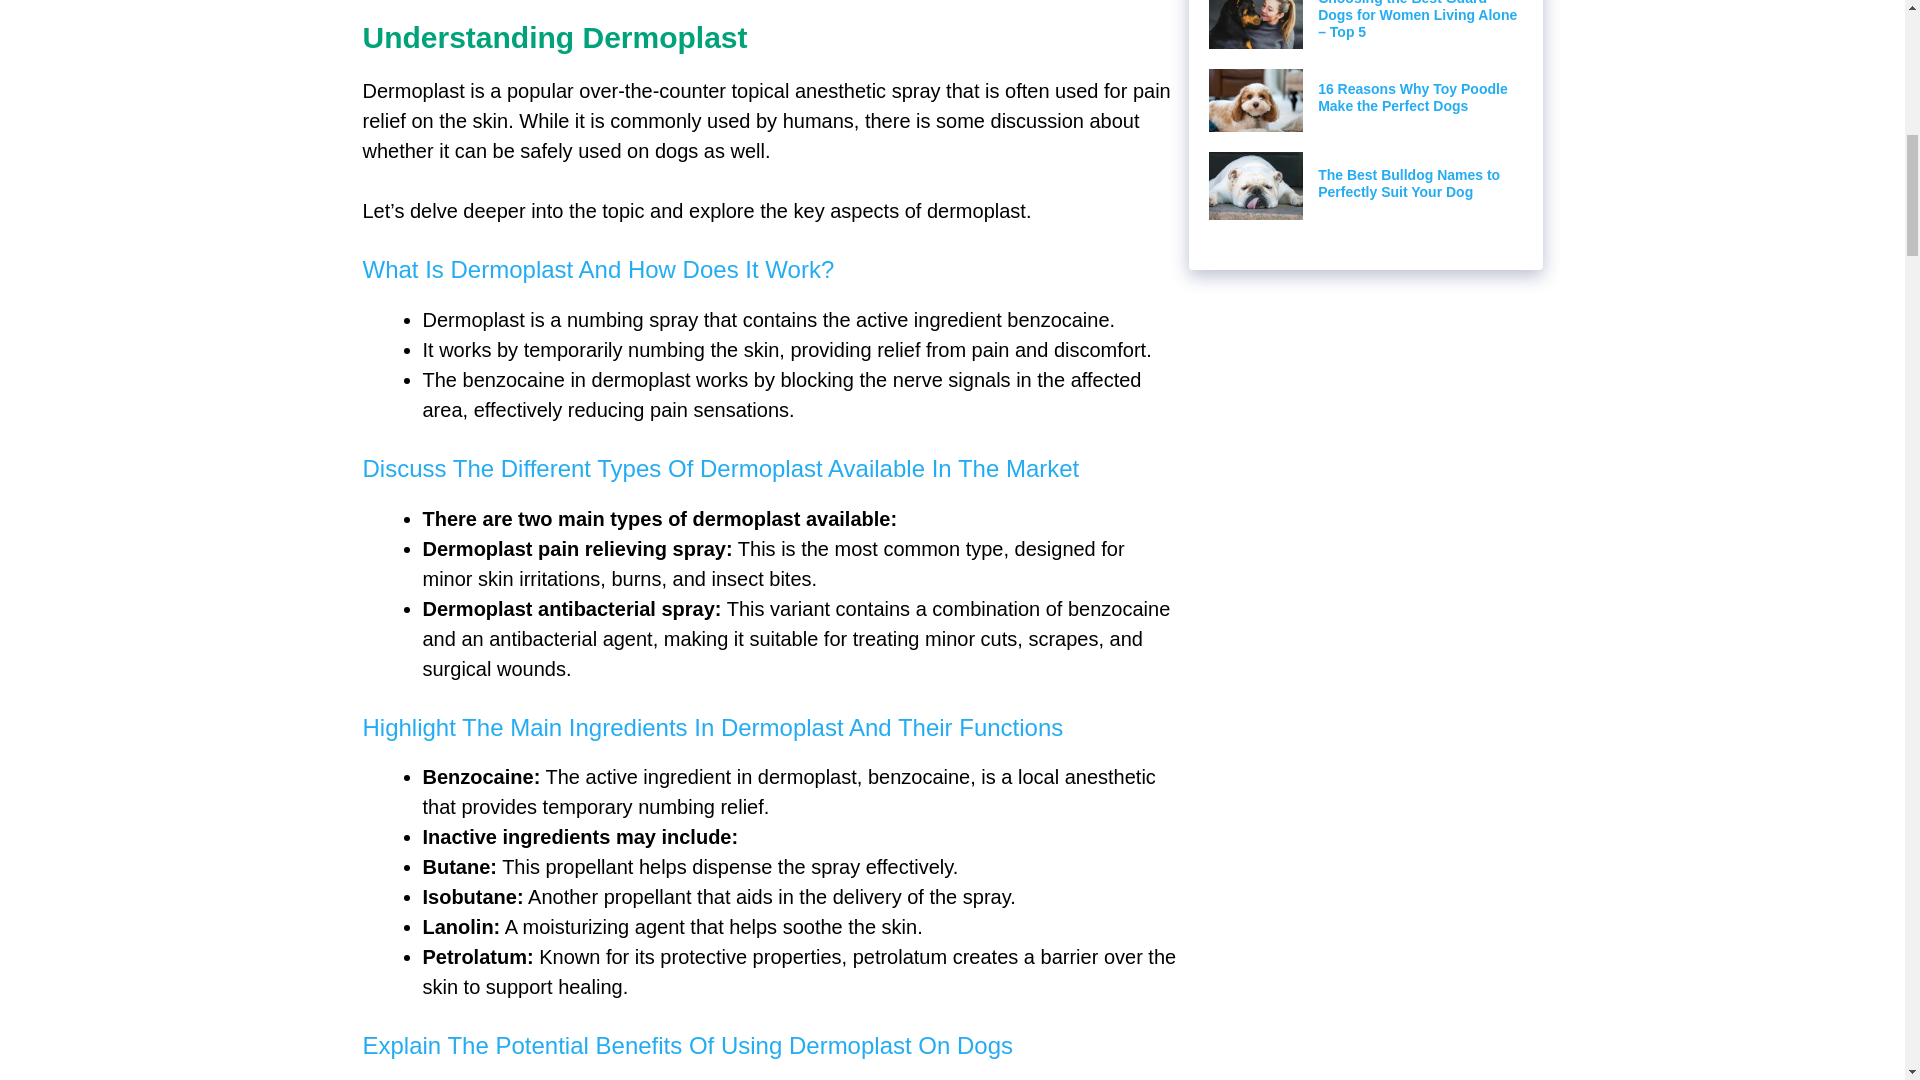  Describe the element at coordinates (1408, 183) in the screenshot. I see `The Best Bulldog Names to Perfectly Suit Your Dog` at that location.